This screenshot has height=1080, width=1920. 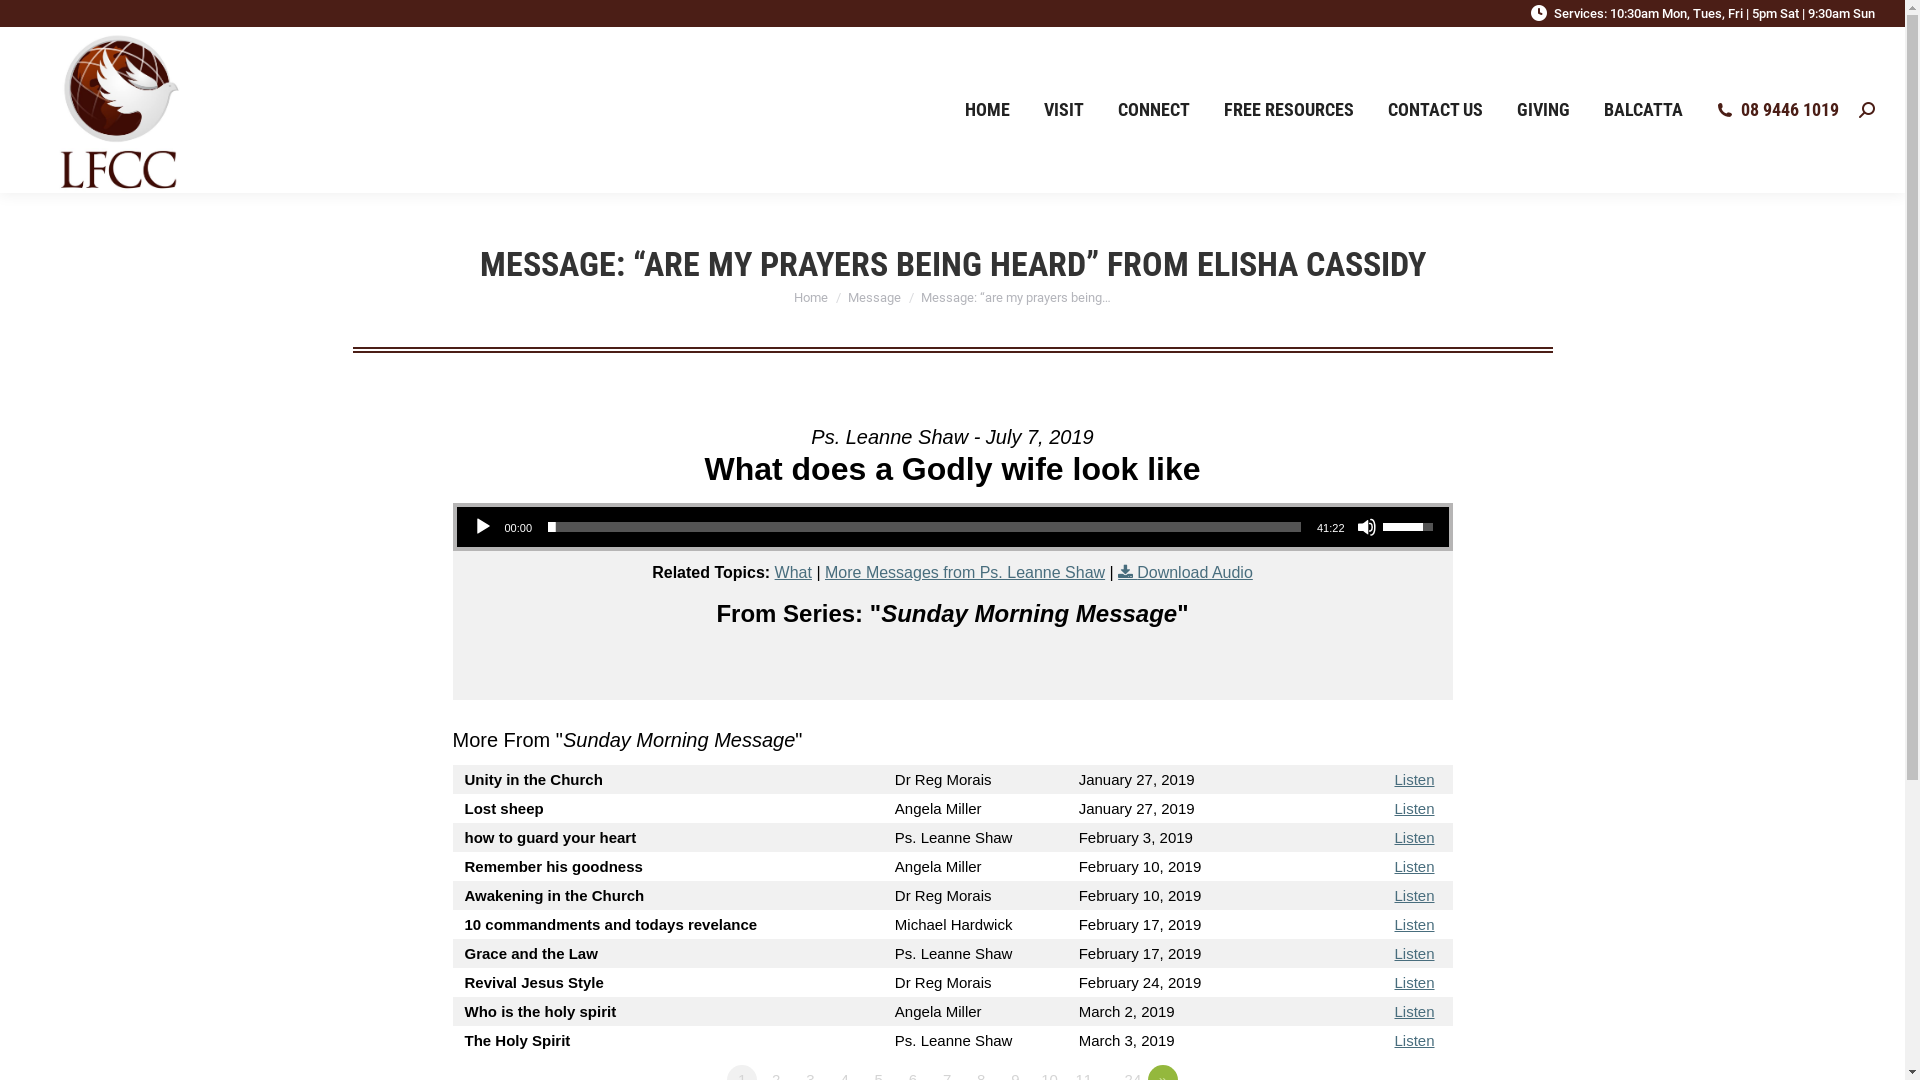 What do you see at coordinates (1414, 896) in the screenshot?
I see `Listen` at bounding box center [1414, 896].